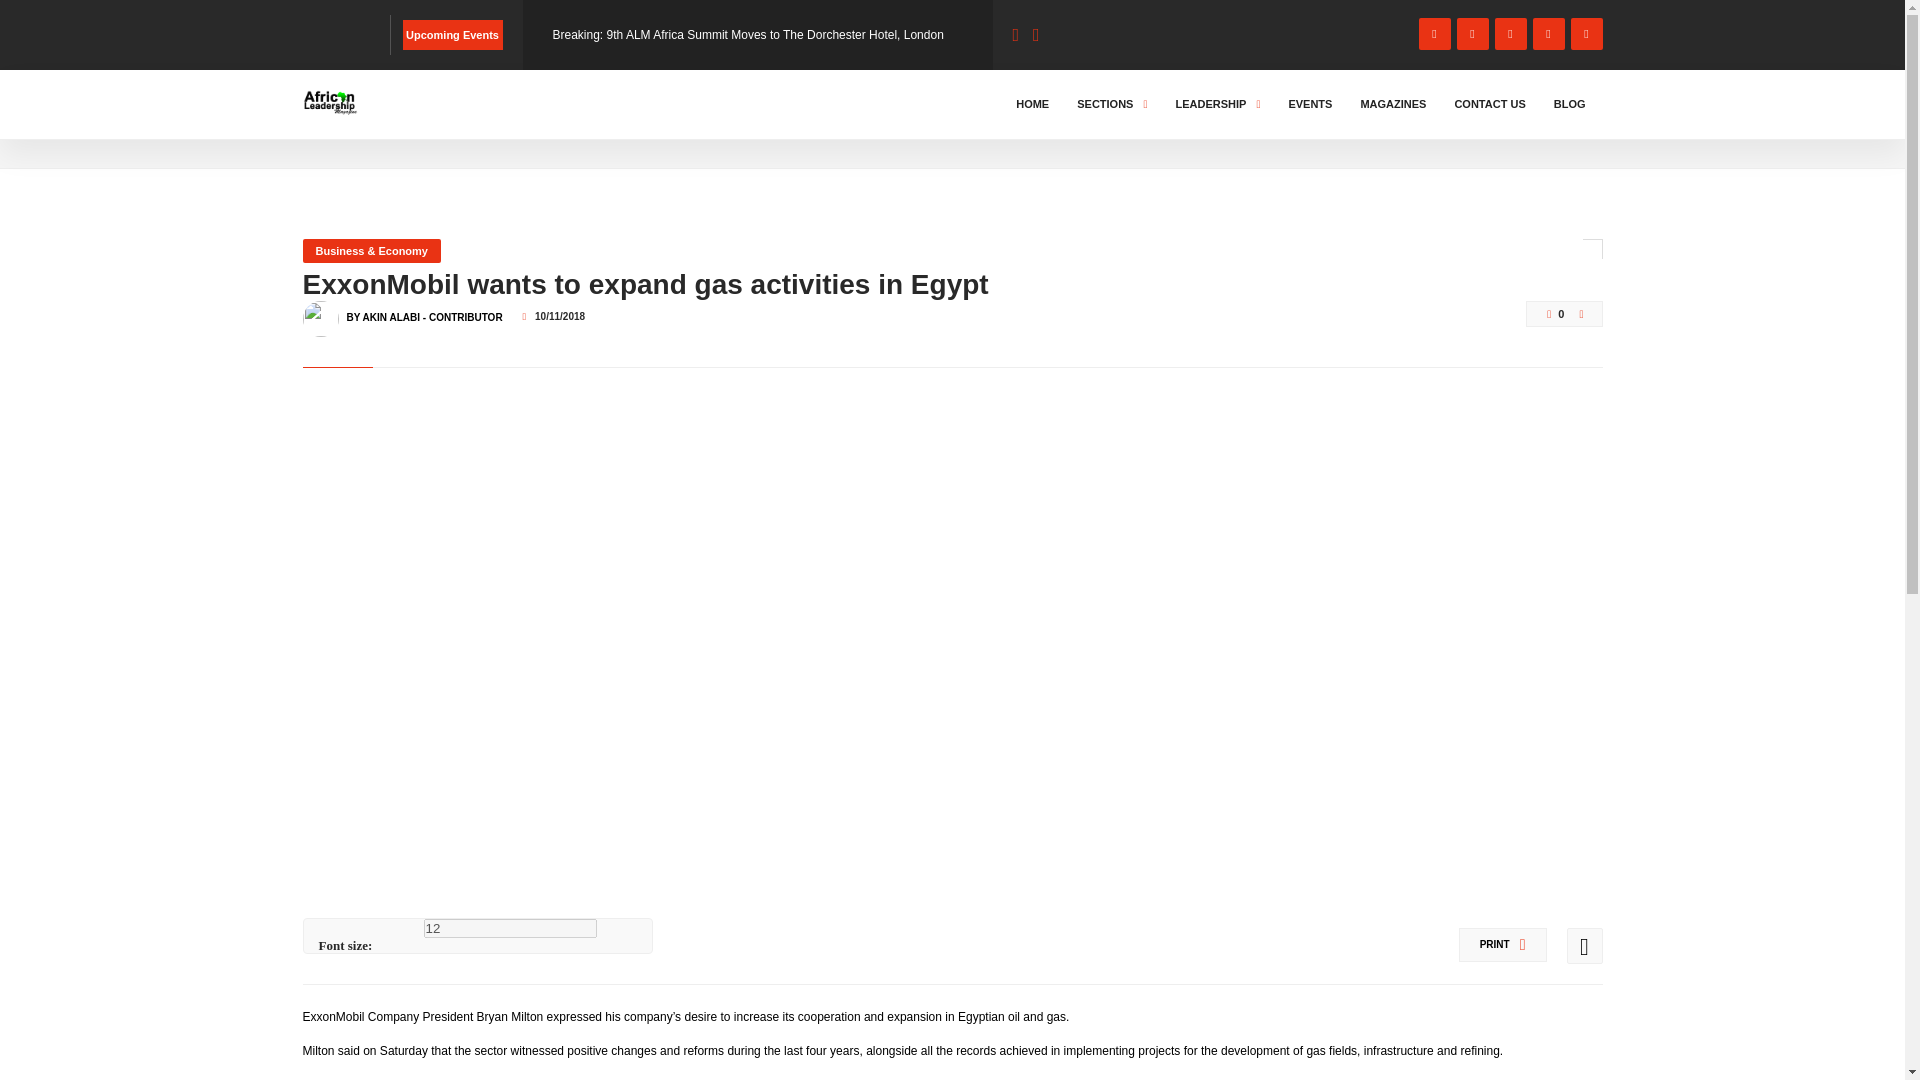  Describe the element at coordinates (510, 928) in the screenshot. I see `12` at that location.